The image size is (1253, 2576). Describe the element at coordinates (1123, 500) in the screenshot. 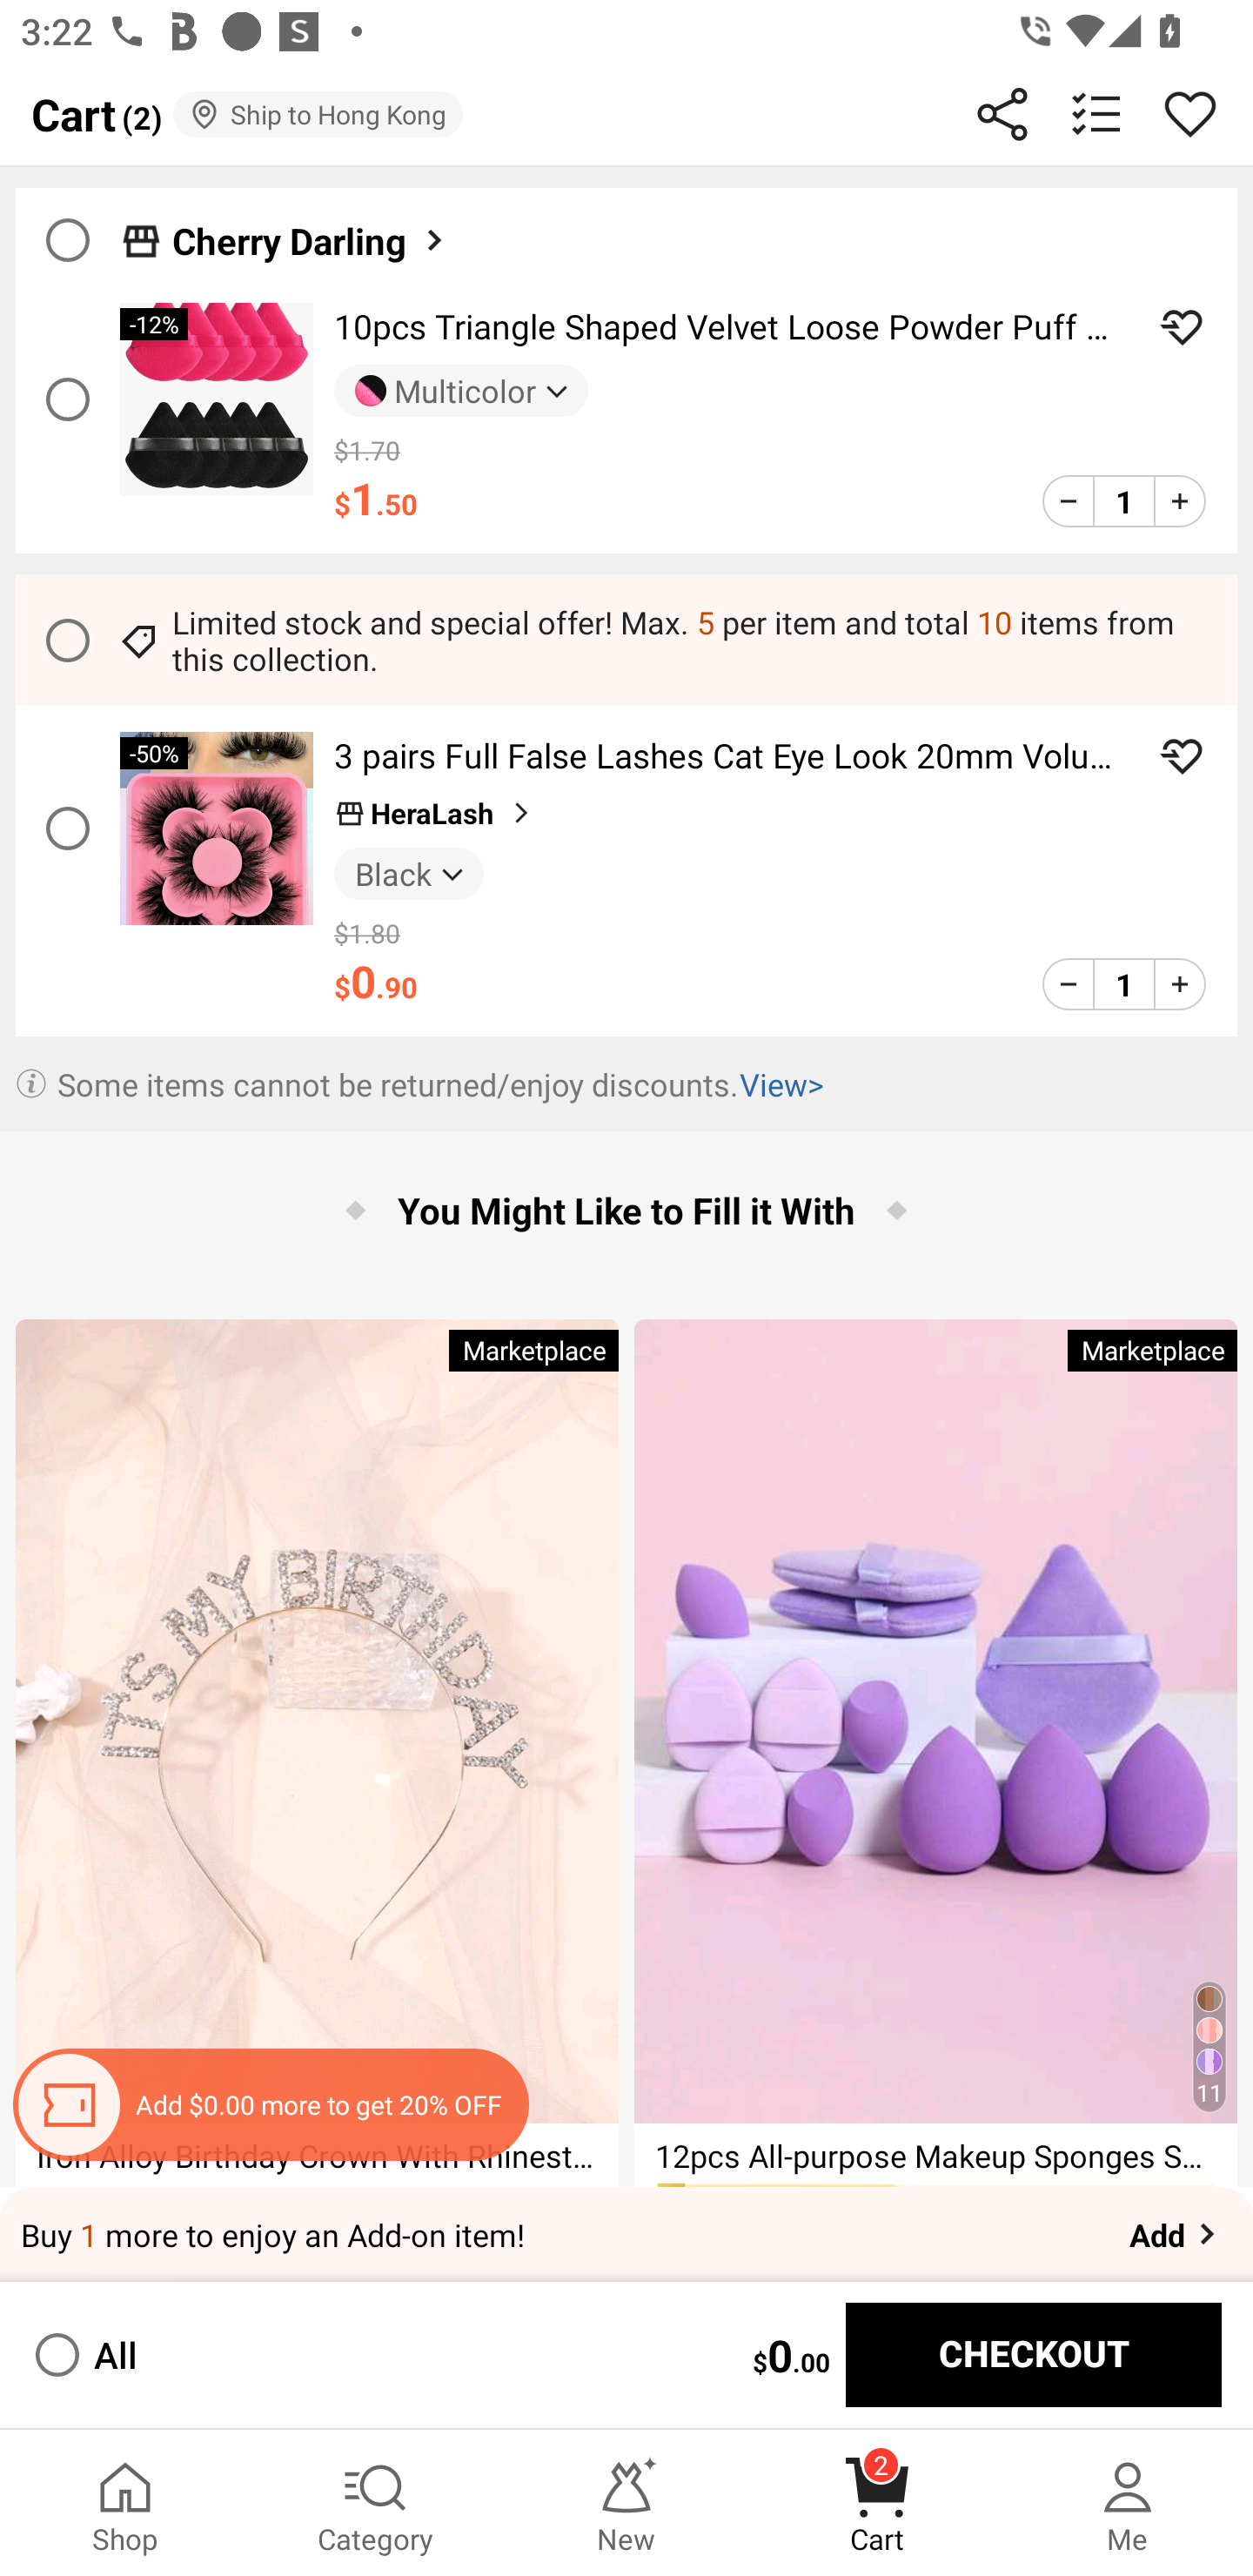

I see `1 edit product quantity` at that location.